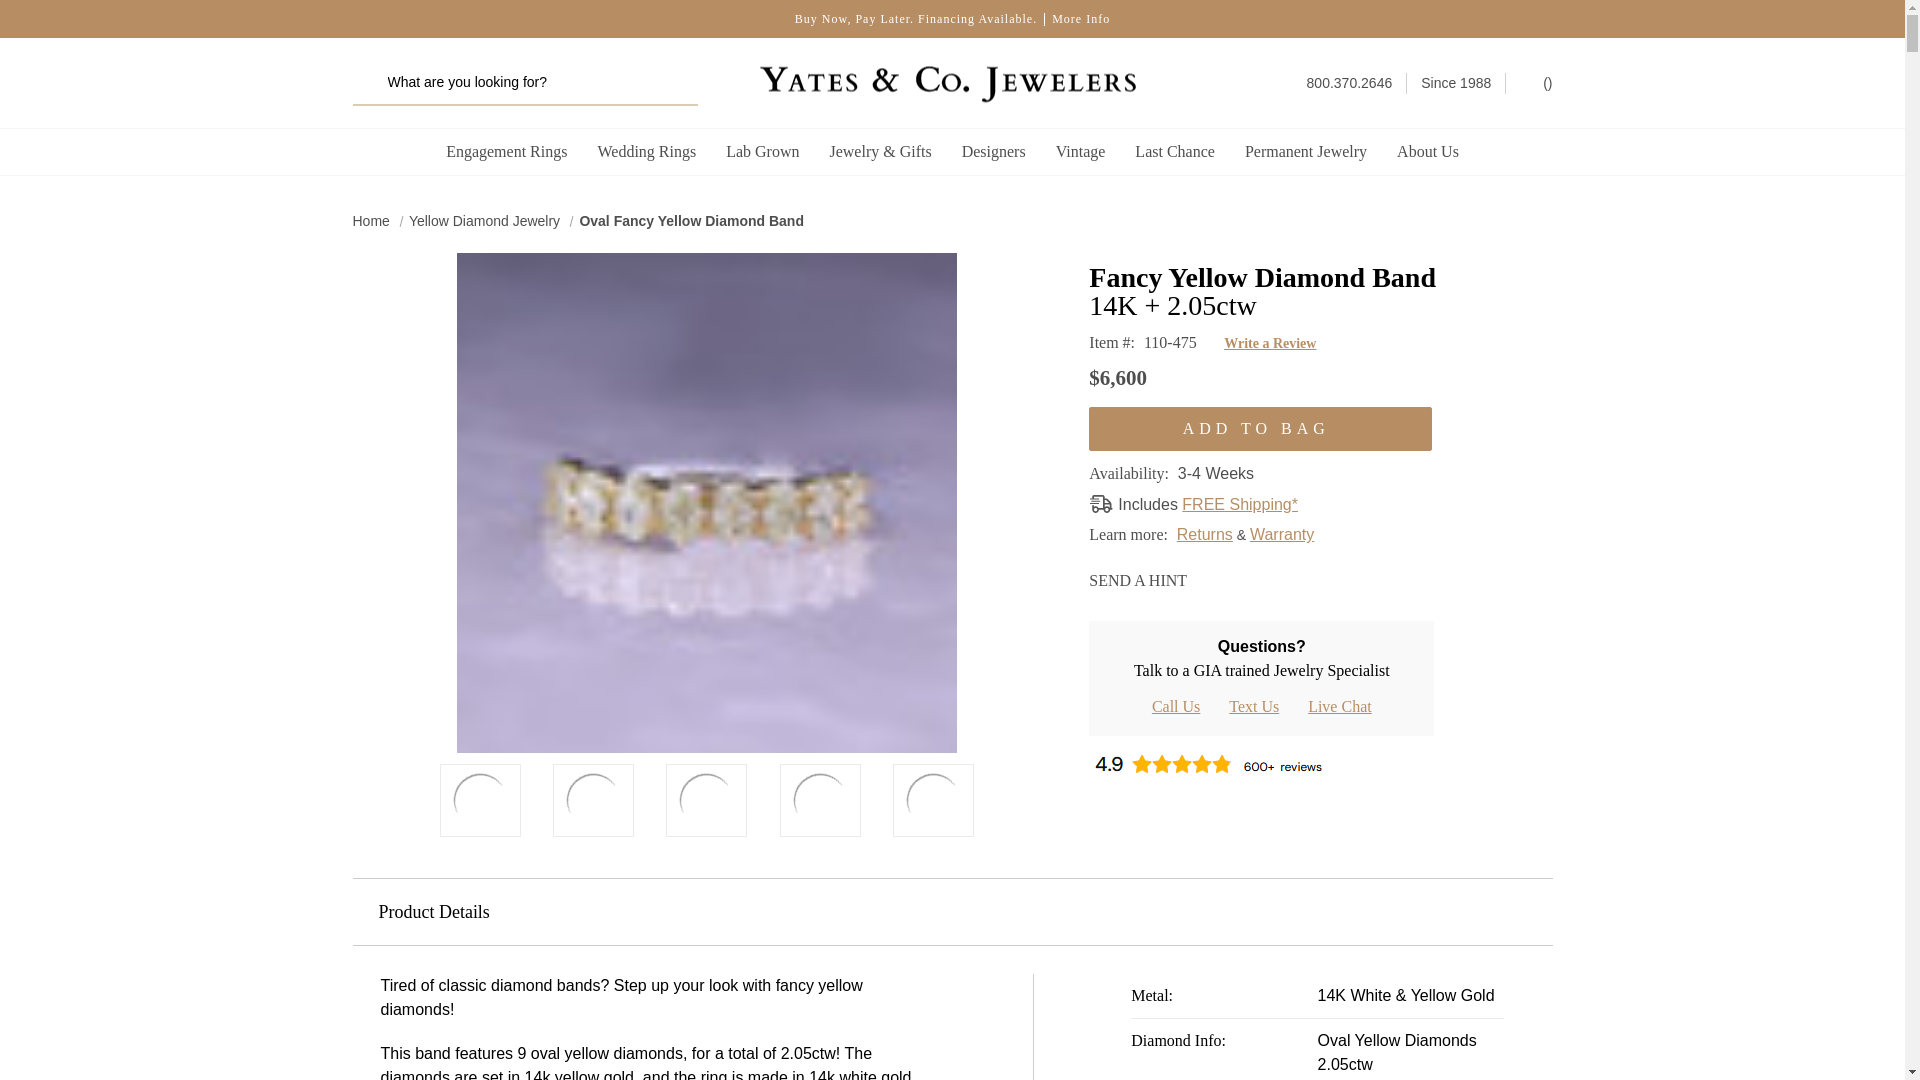 This screenshot has width=1920, height=1080. Describe the element at coordinates (762, 151) in the screenshot. I see `Lab Grown` at that location.